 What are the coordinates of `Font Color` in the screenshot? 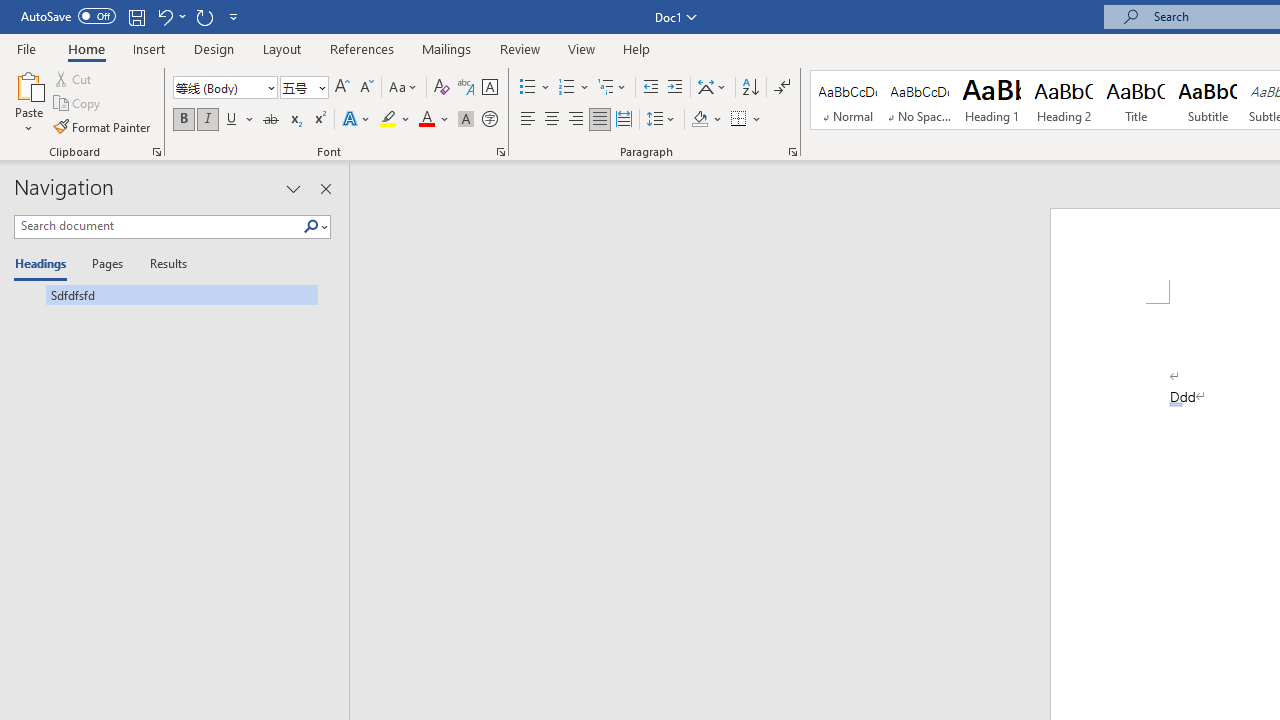 It's located at (434, 120).